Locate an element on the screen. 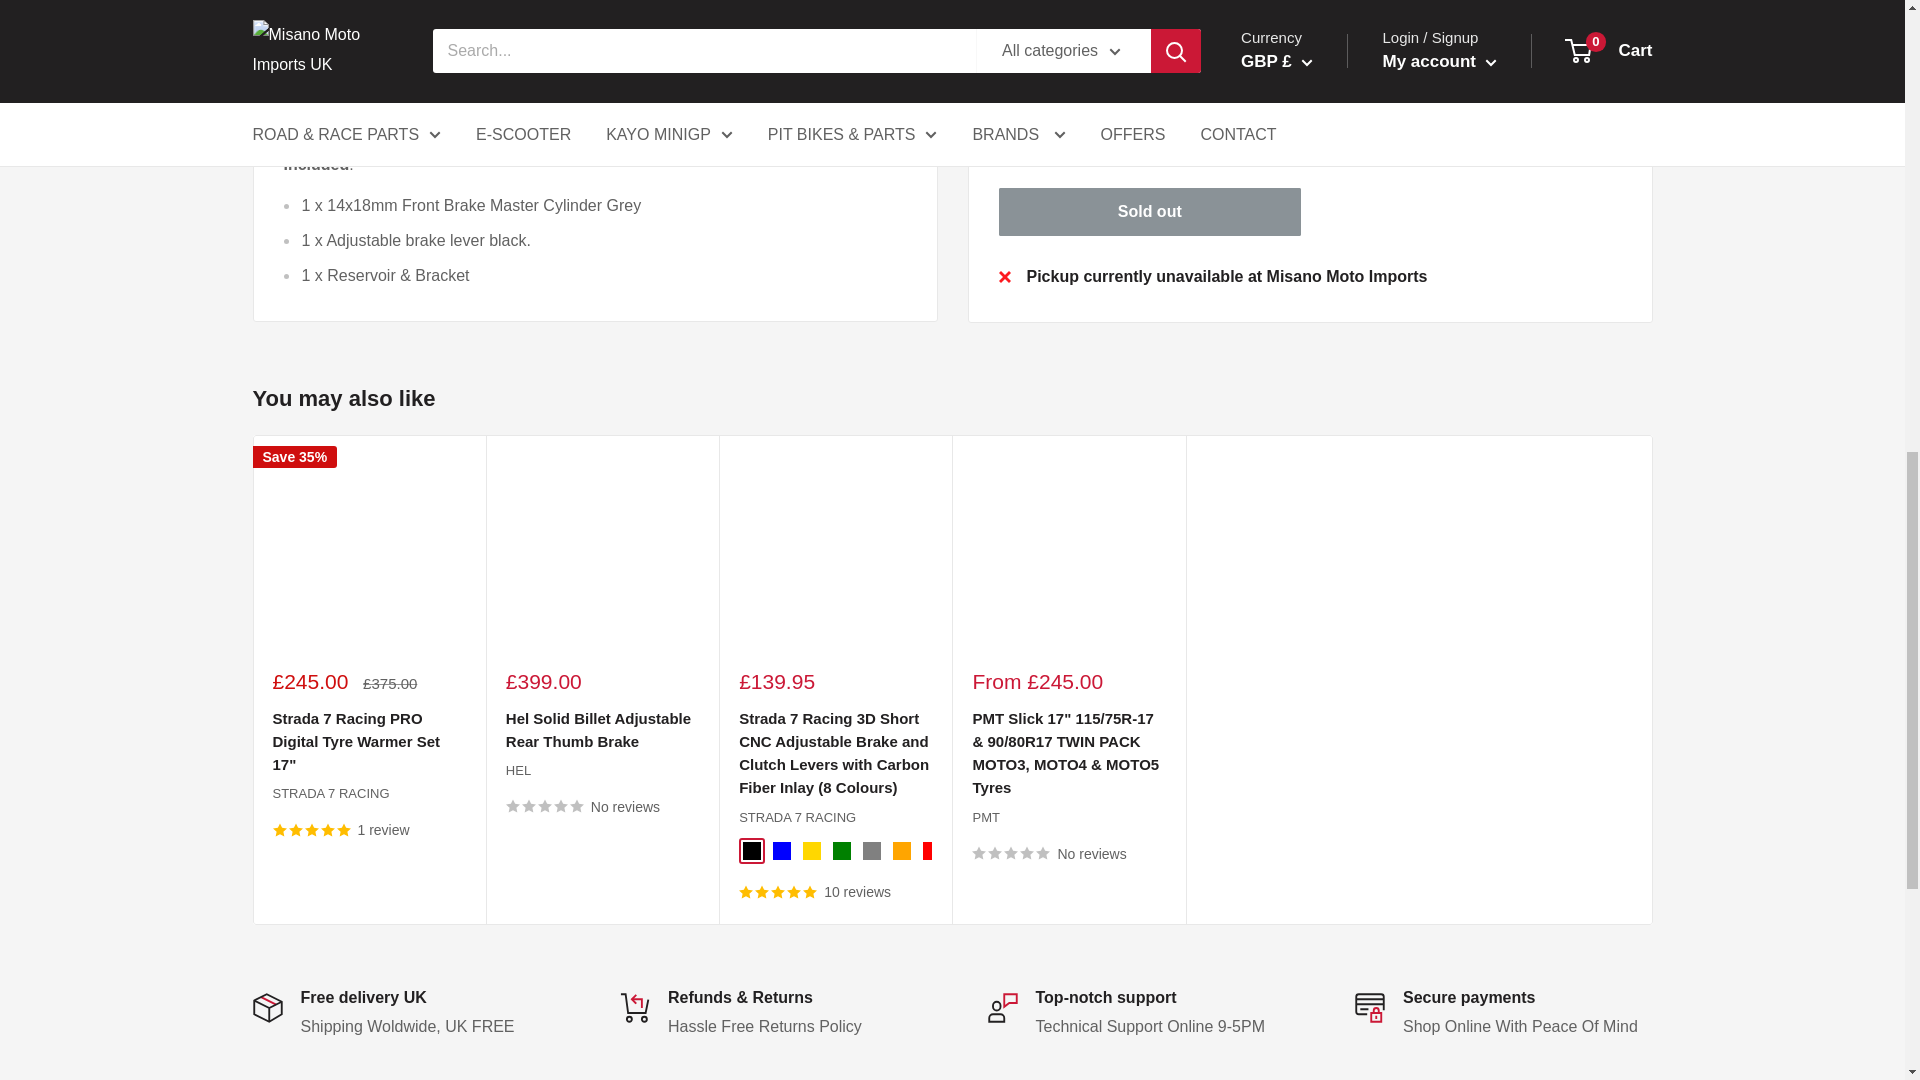  Blue is located at coordinates (782, 850).